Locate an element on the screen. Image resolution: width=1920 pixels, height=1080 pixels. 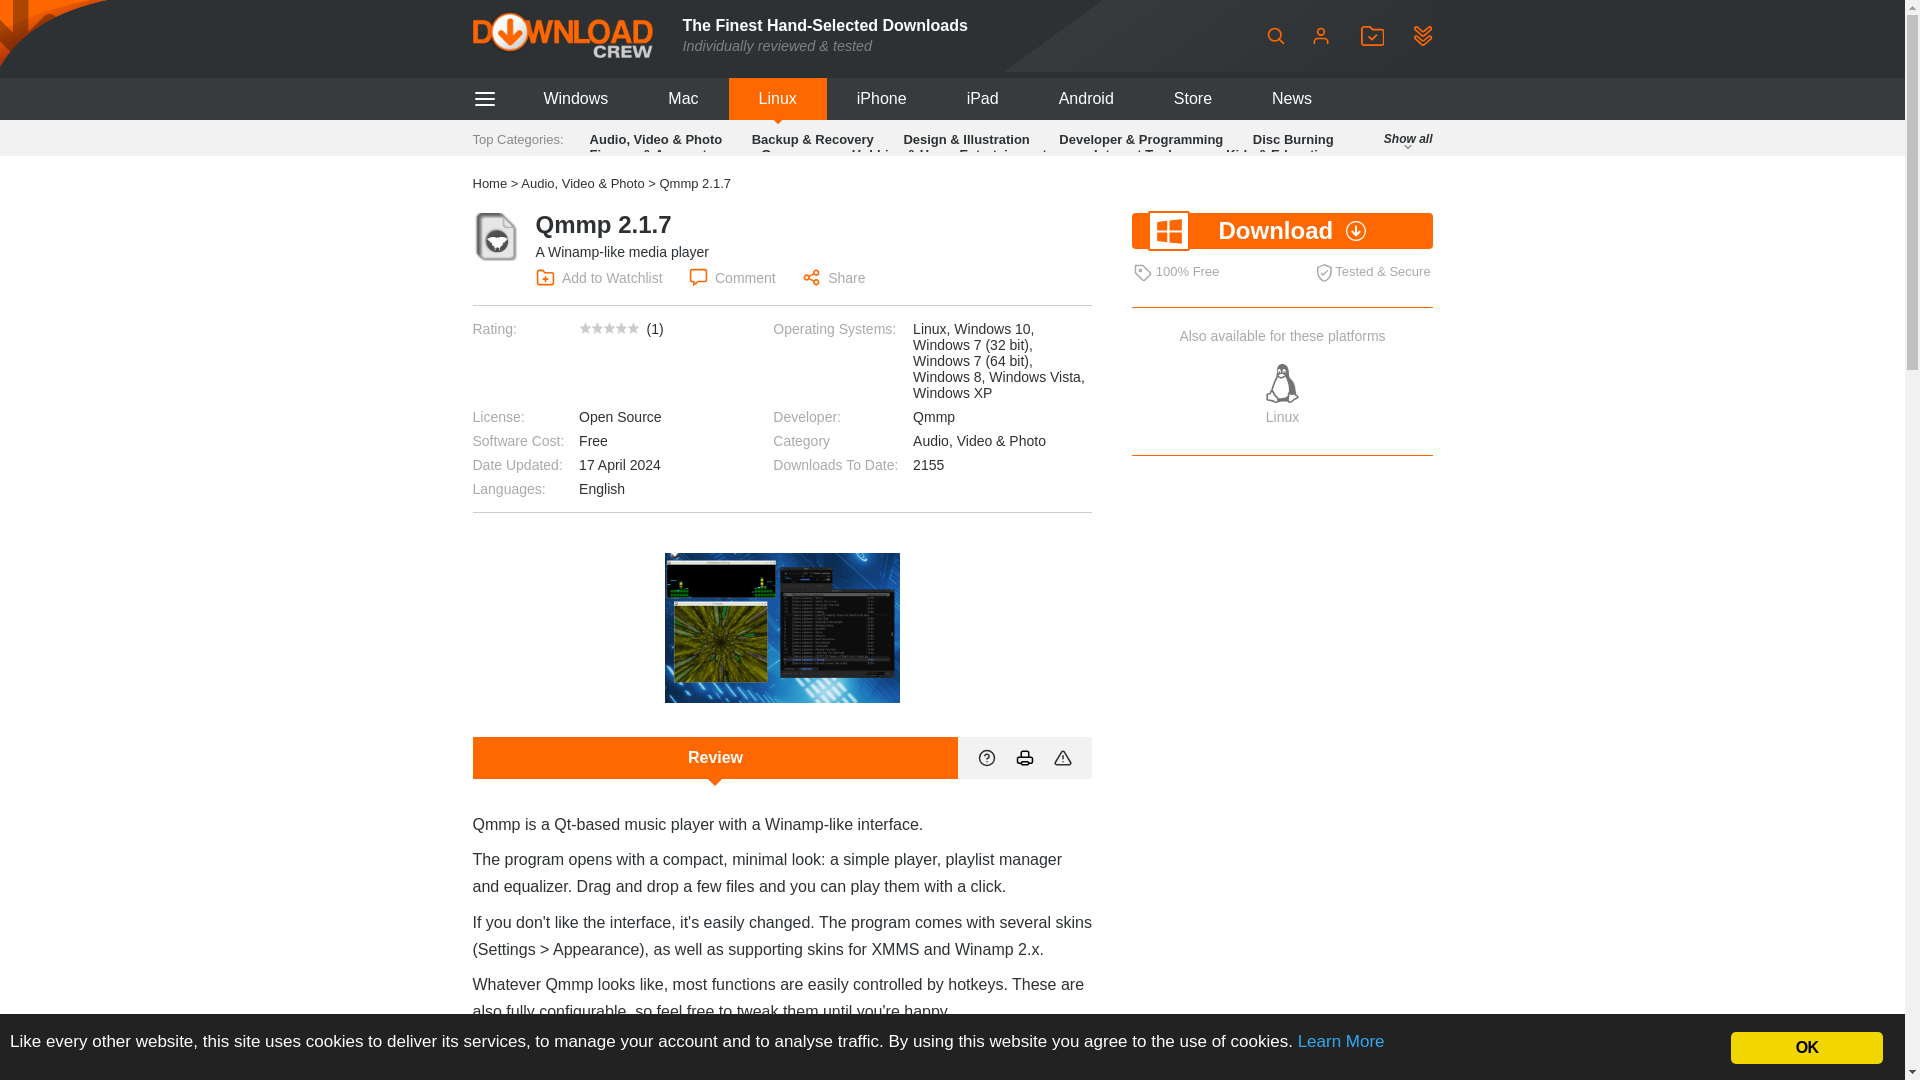
Disc Burning is located at coordinates (1294, 138).